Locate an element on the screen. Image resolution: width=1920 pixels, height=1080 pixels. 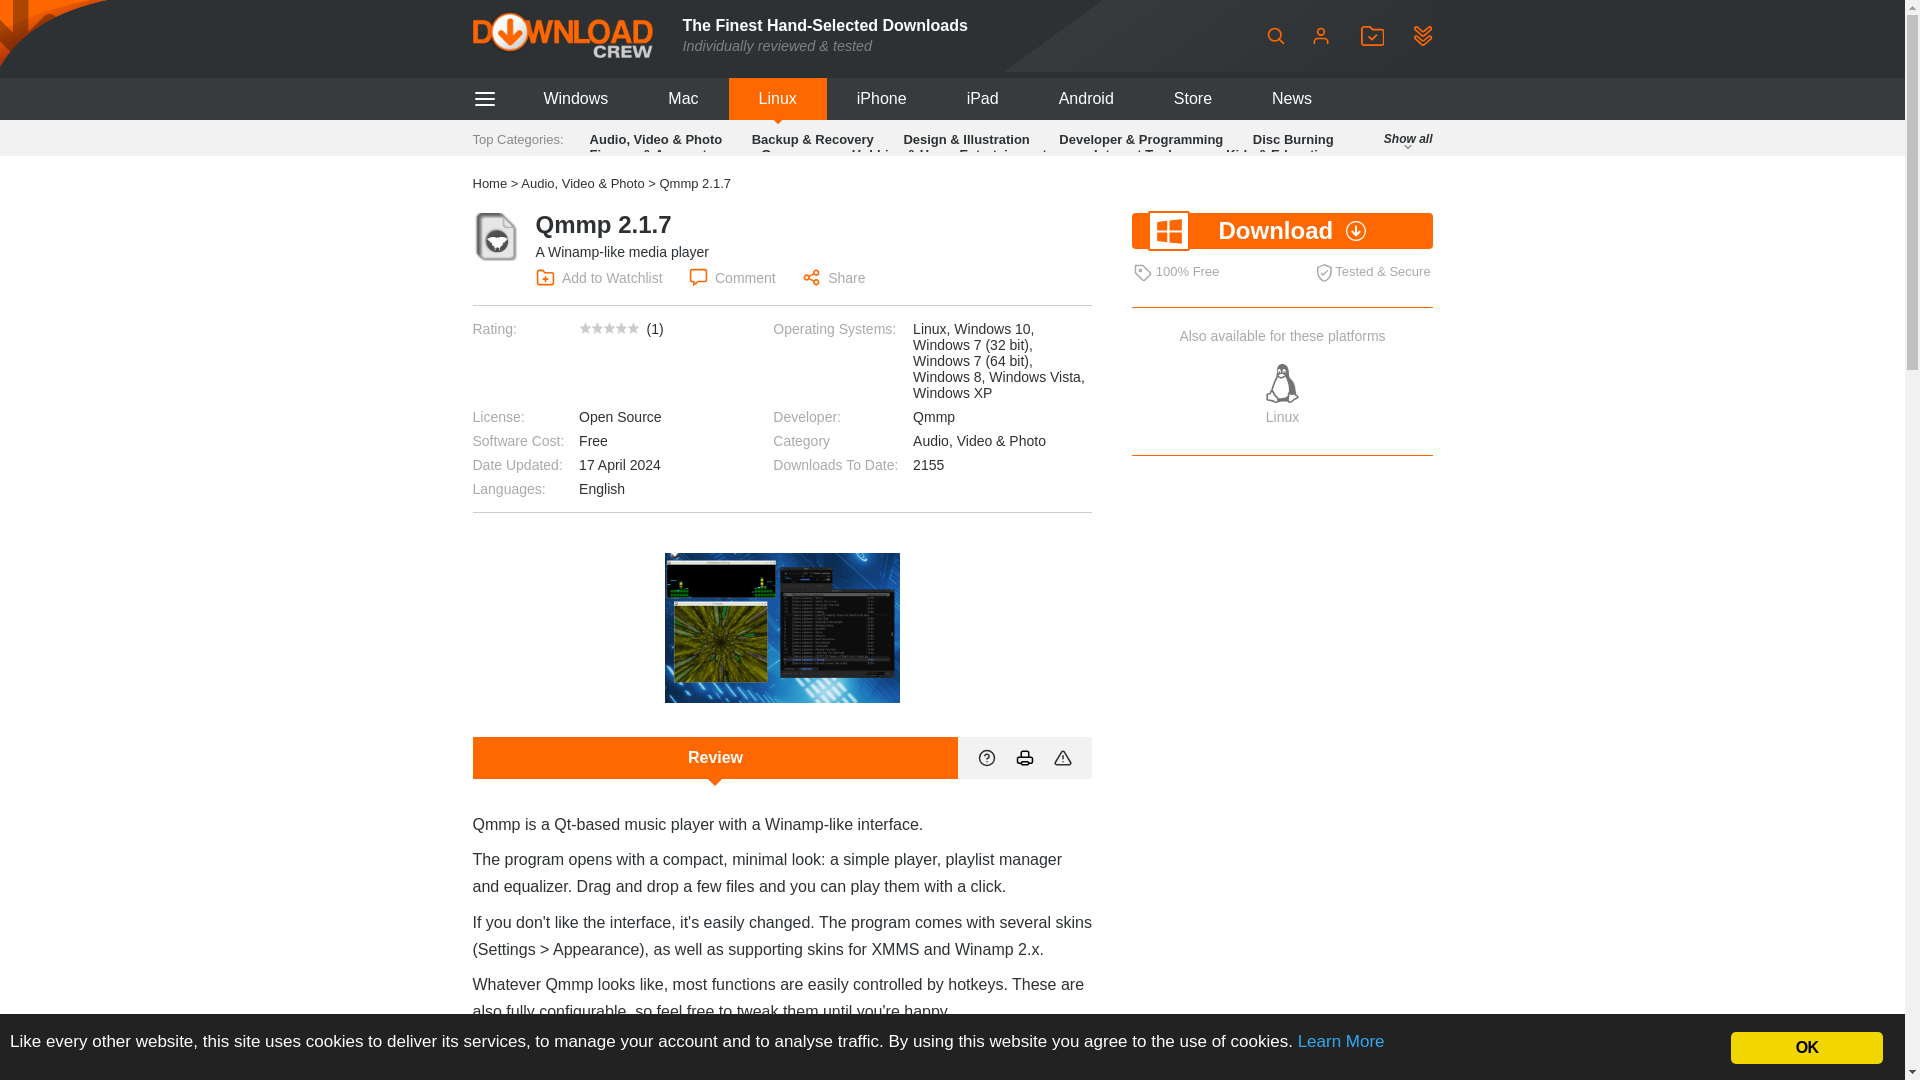
Disc Burning is located at coordinates (1294, 138).